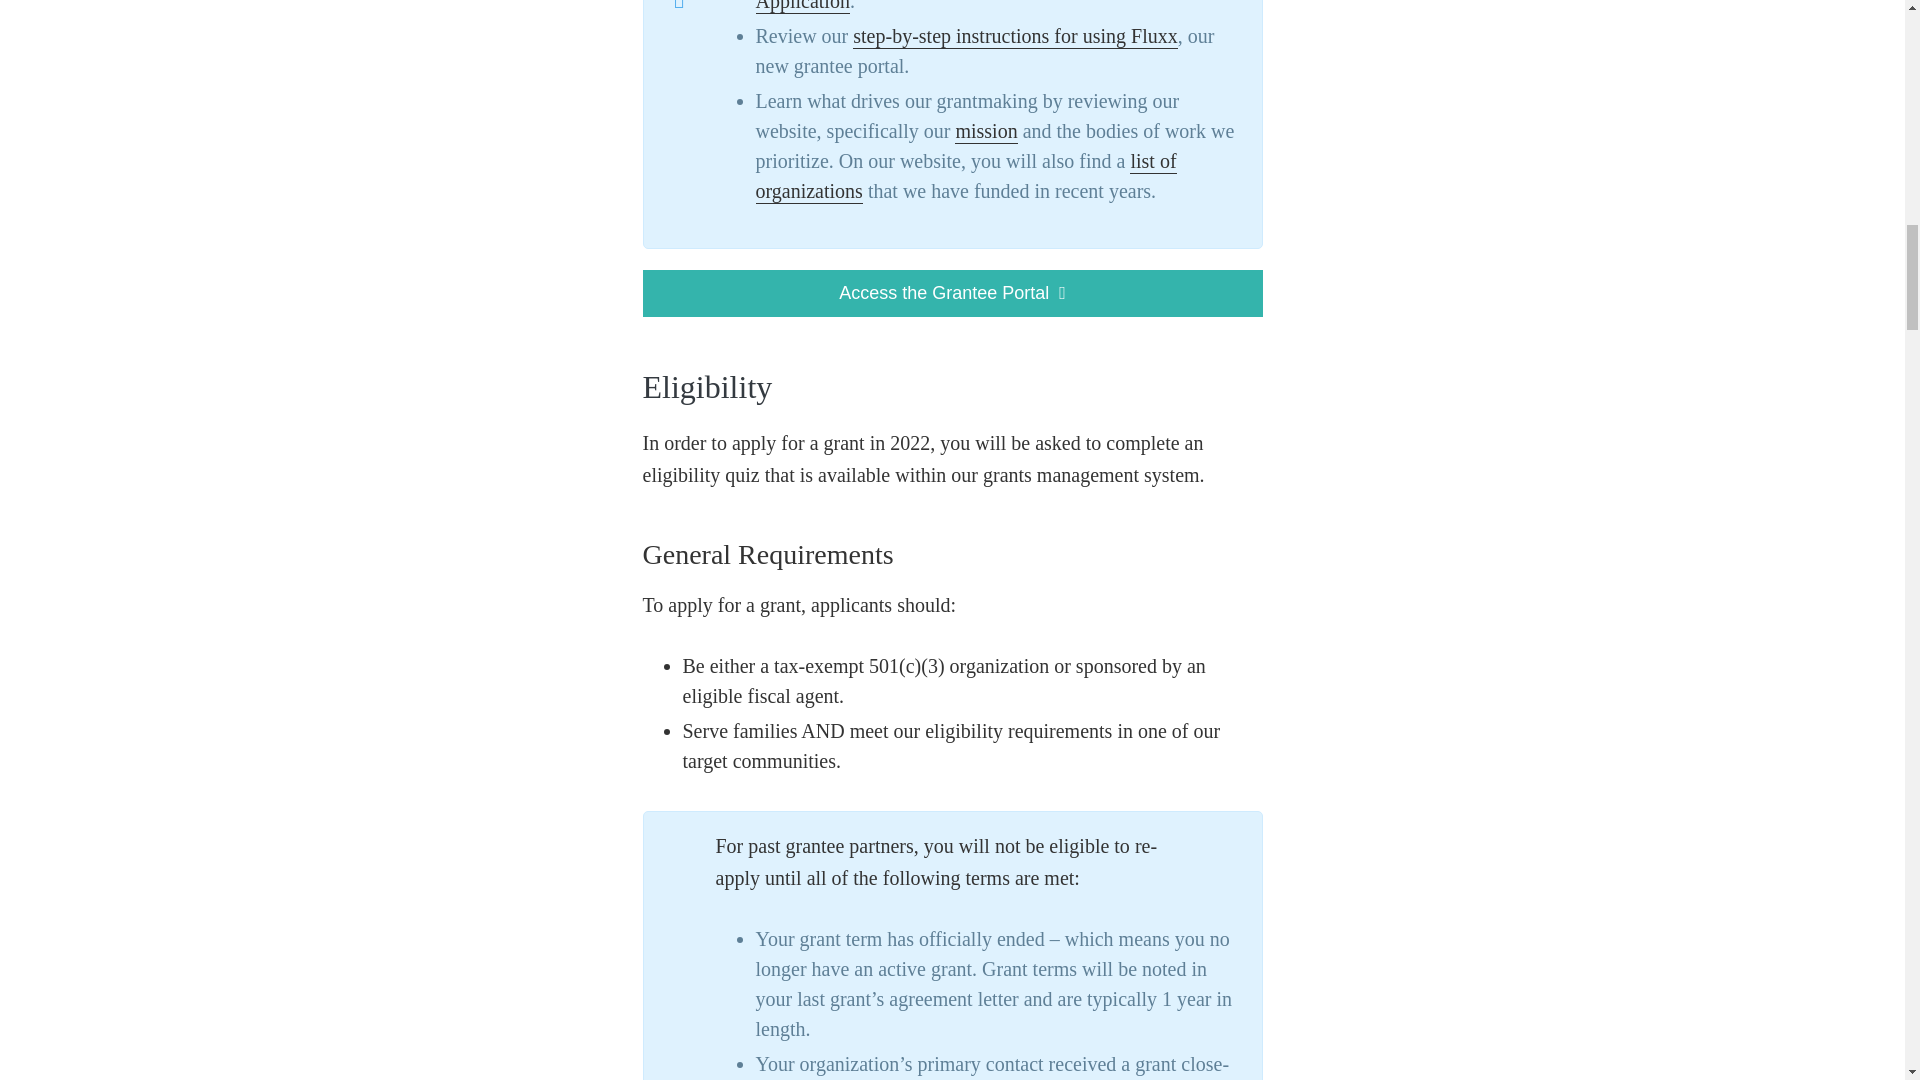  What do you see at coordinates (964, 7) in the screenshot?
I see `2022 Responsive Grantmaking Grant Application` at bounding box center [964, 7].